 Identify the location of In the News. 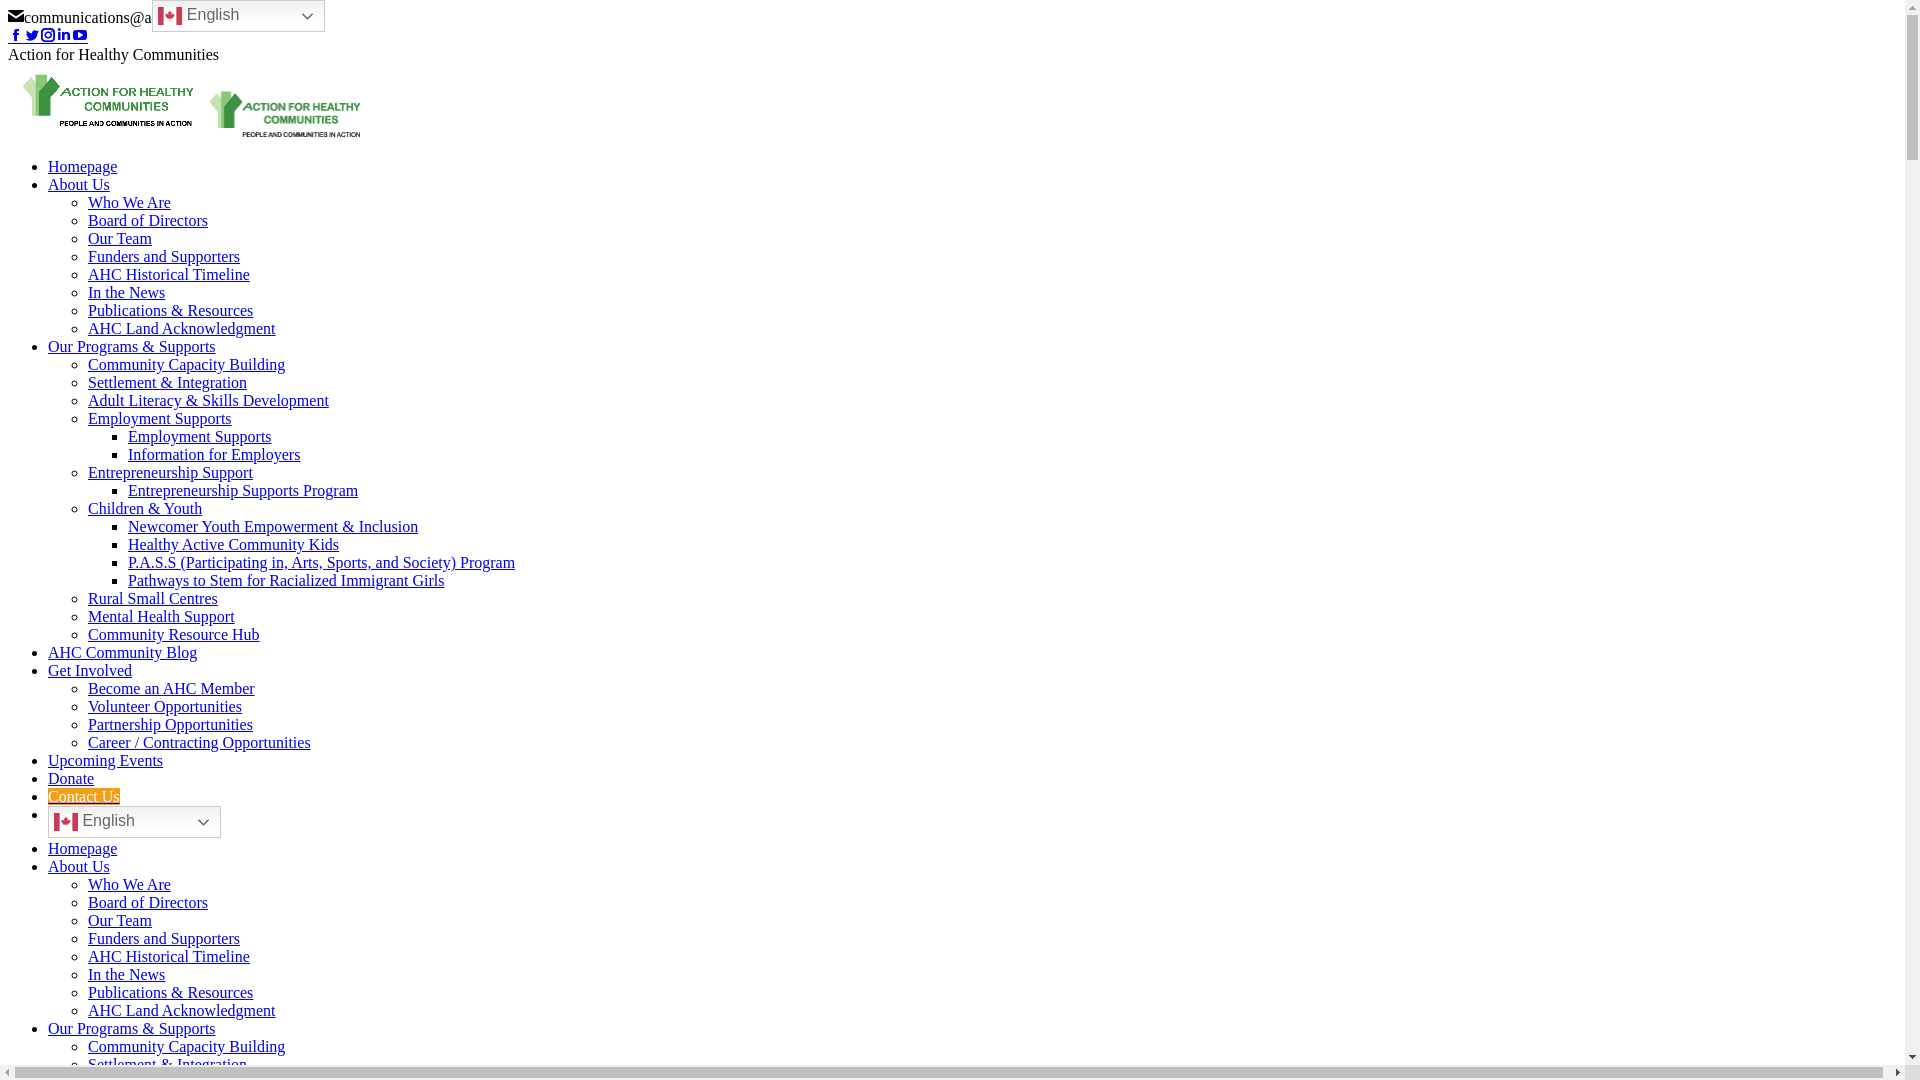
(126, 974).